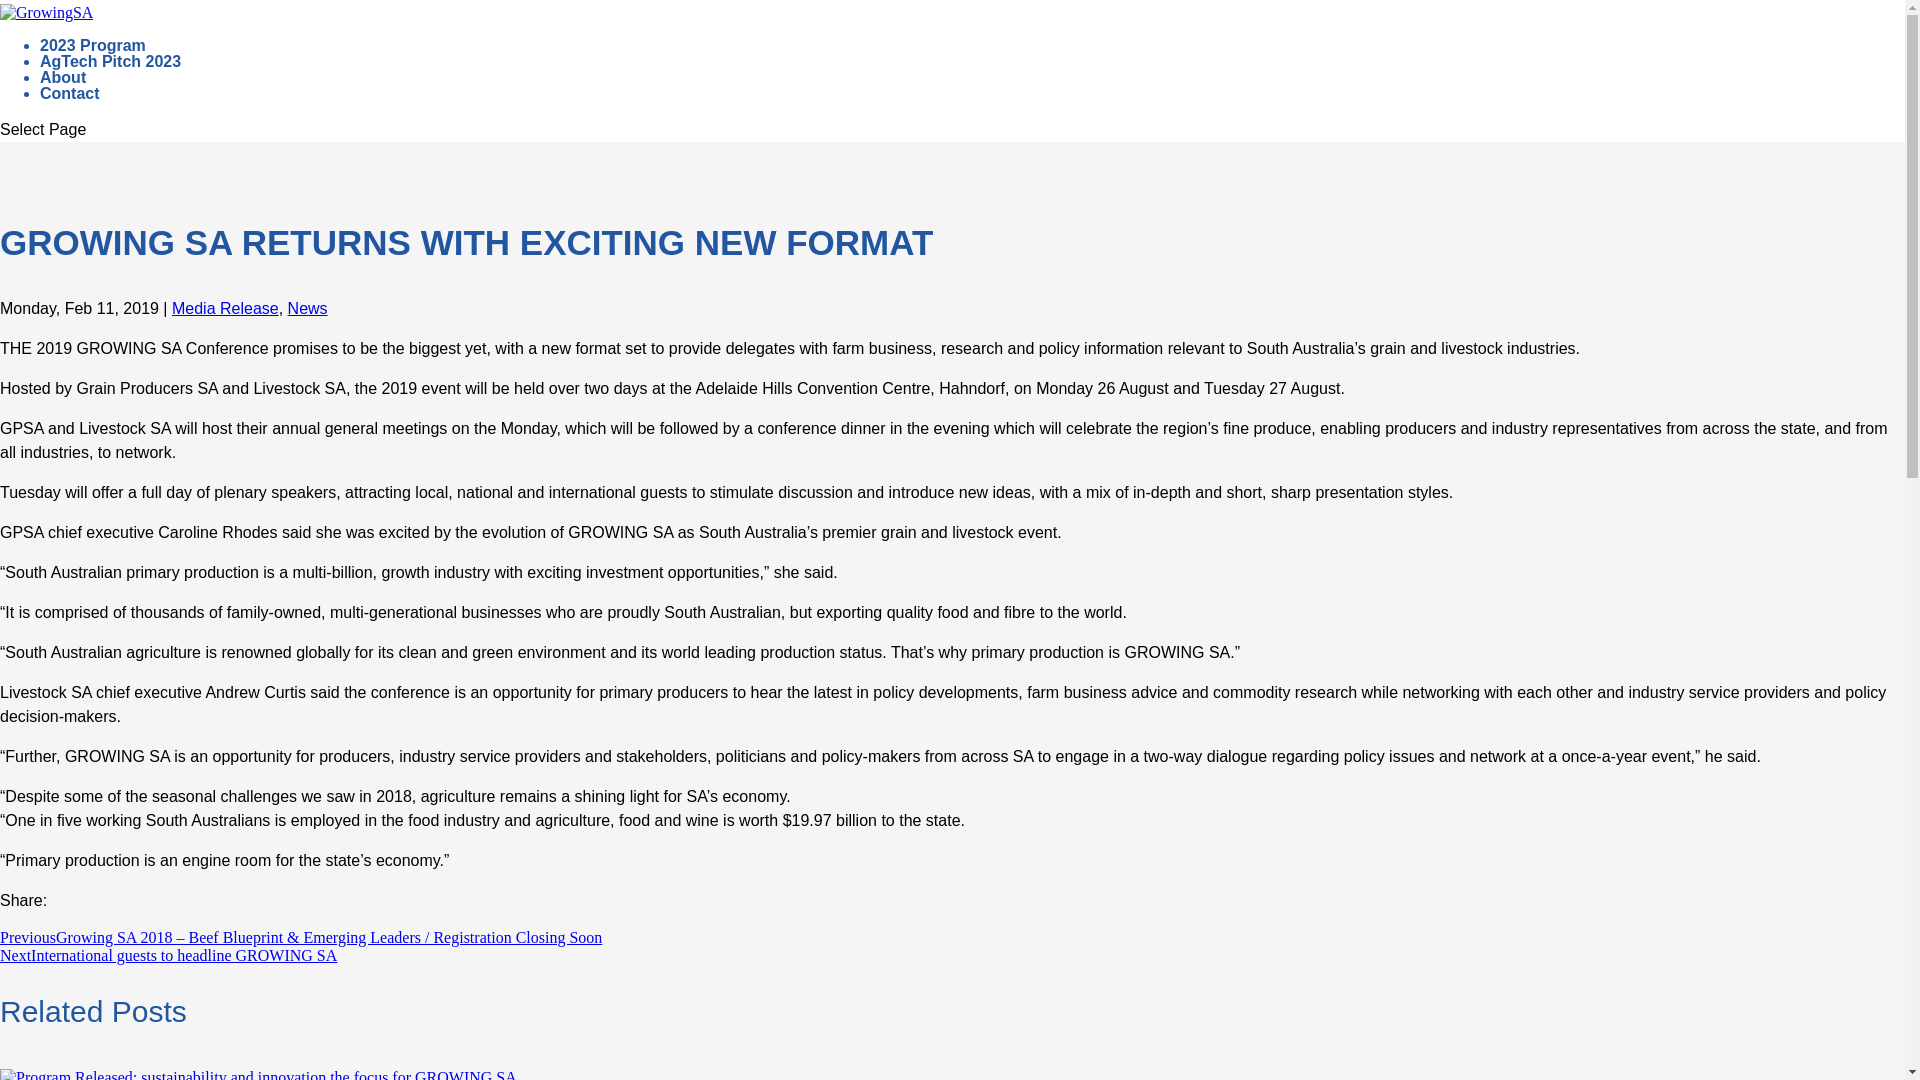 The width and height of the screenshot is (1920, 1080). I want to click on NextInternational guests to headline GROWING SA, so click(168, 956).